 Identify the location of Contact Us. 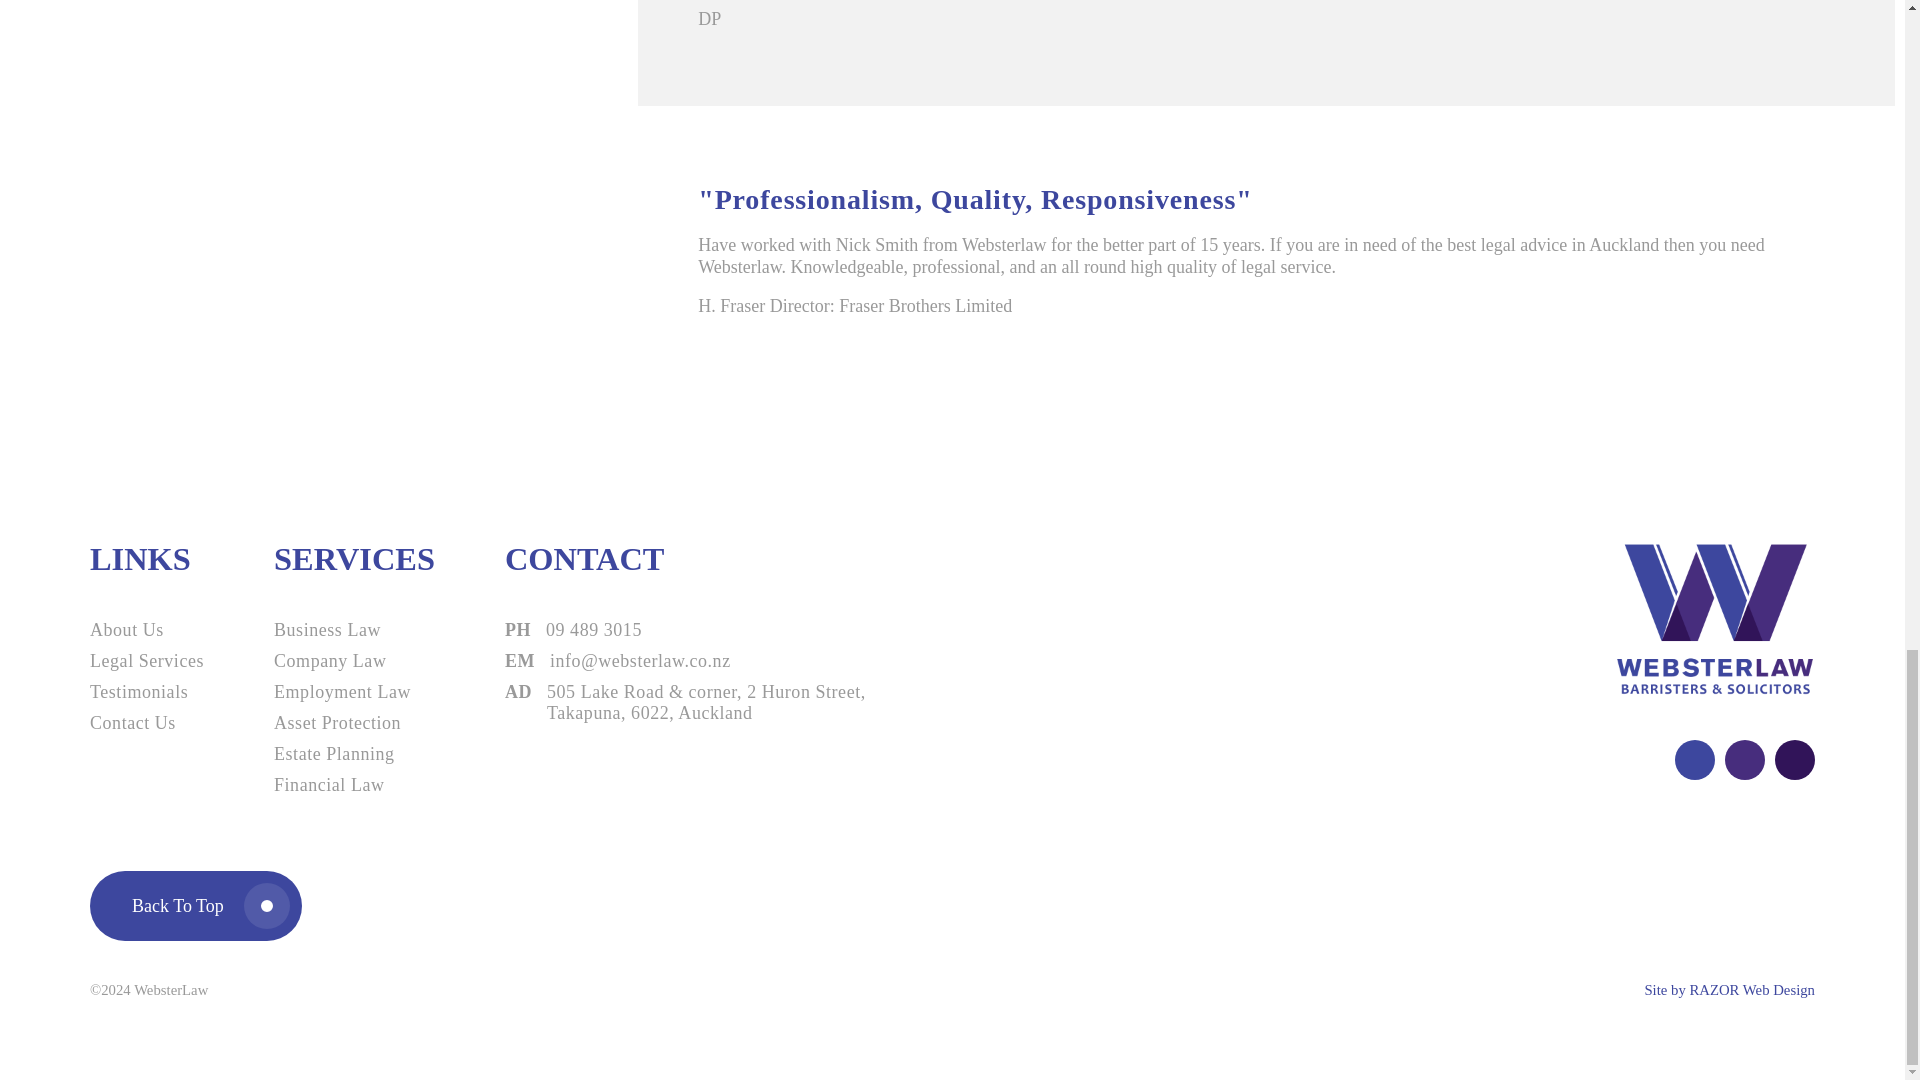
(146, 723).